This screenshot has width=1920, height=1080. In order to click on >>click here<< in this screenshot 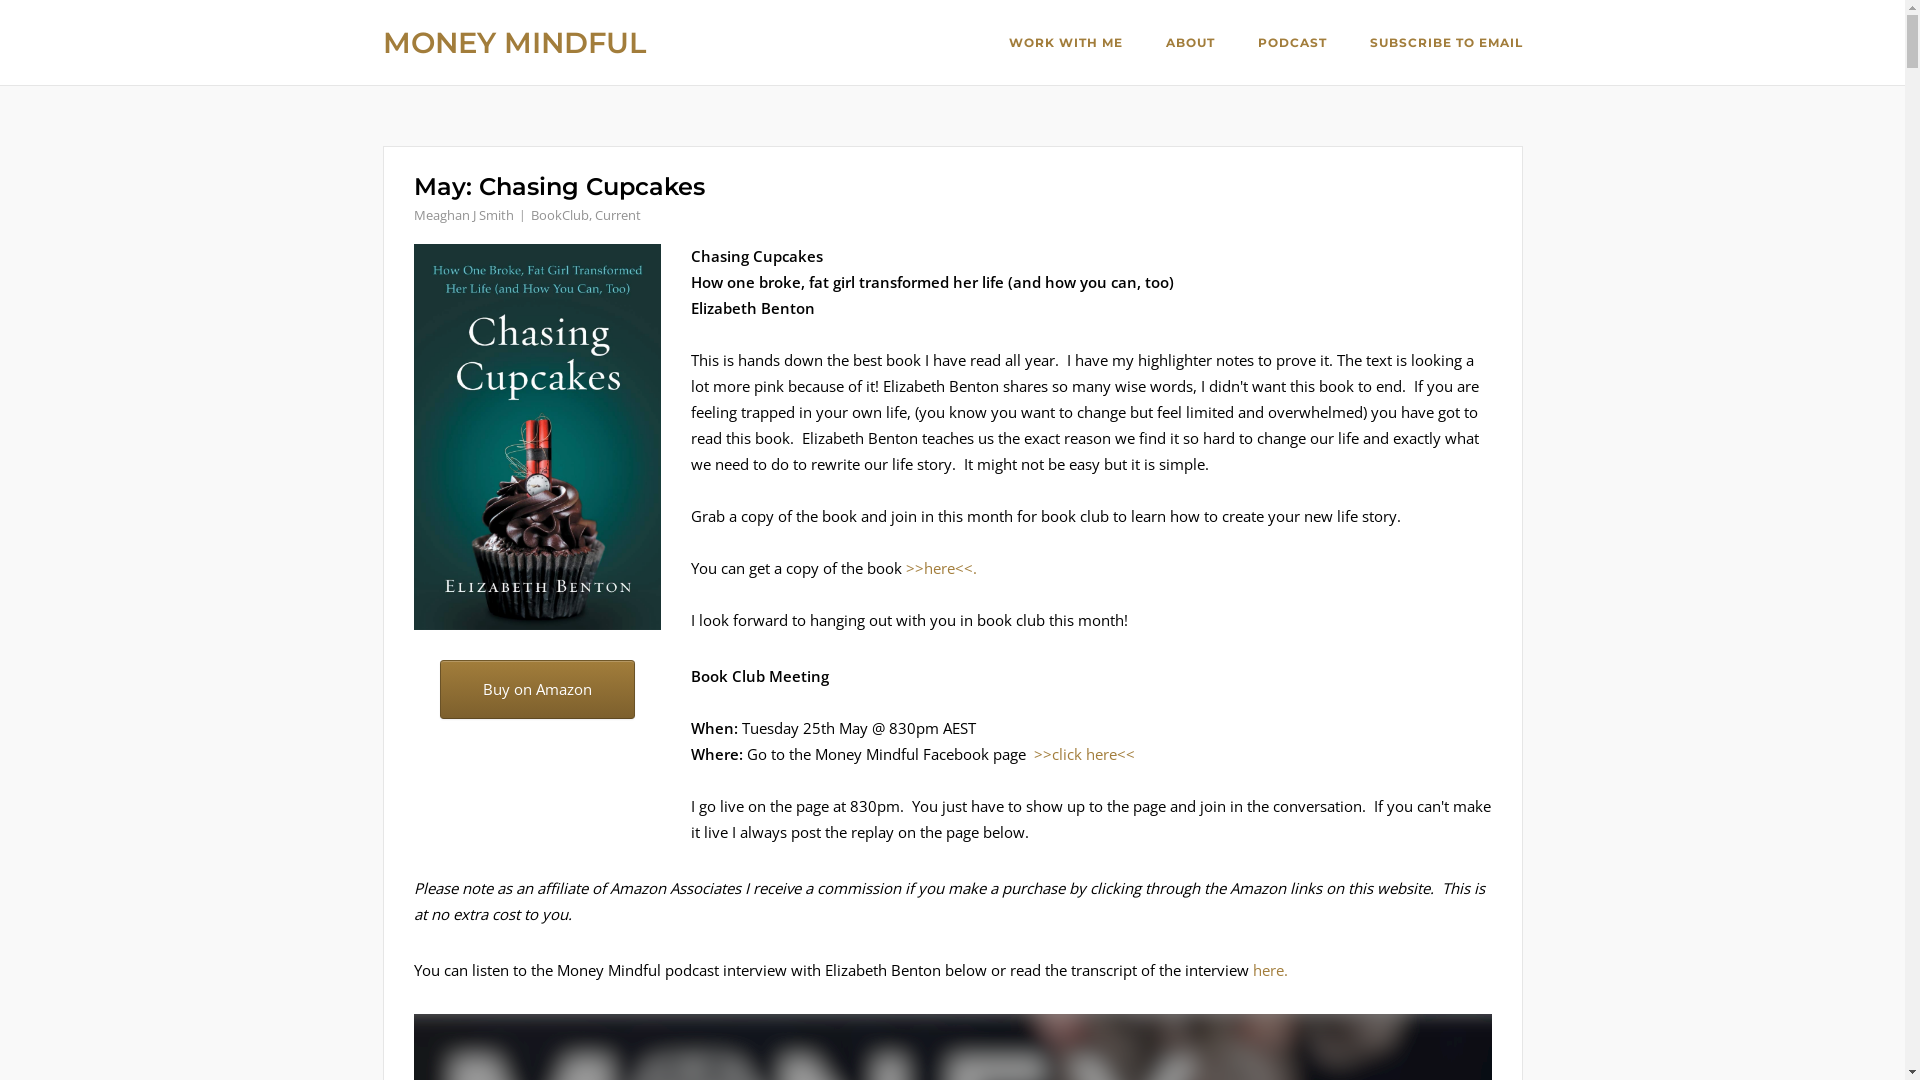, I will do `click(1084, 754)`.